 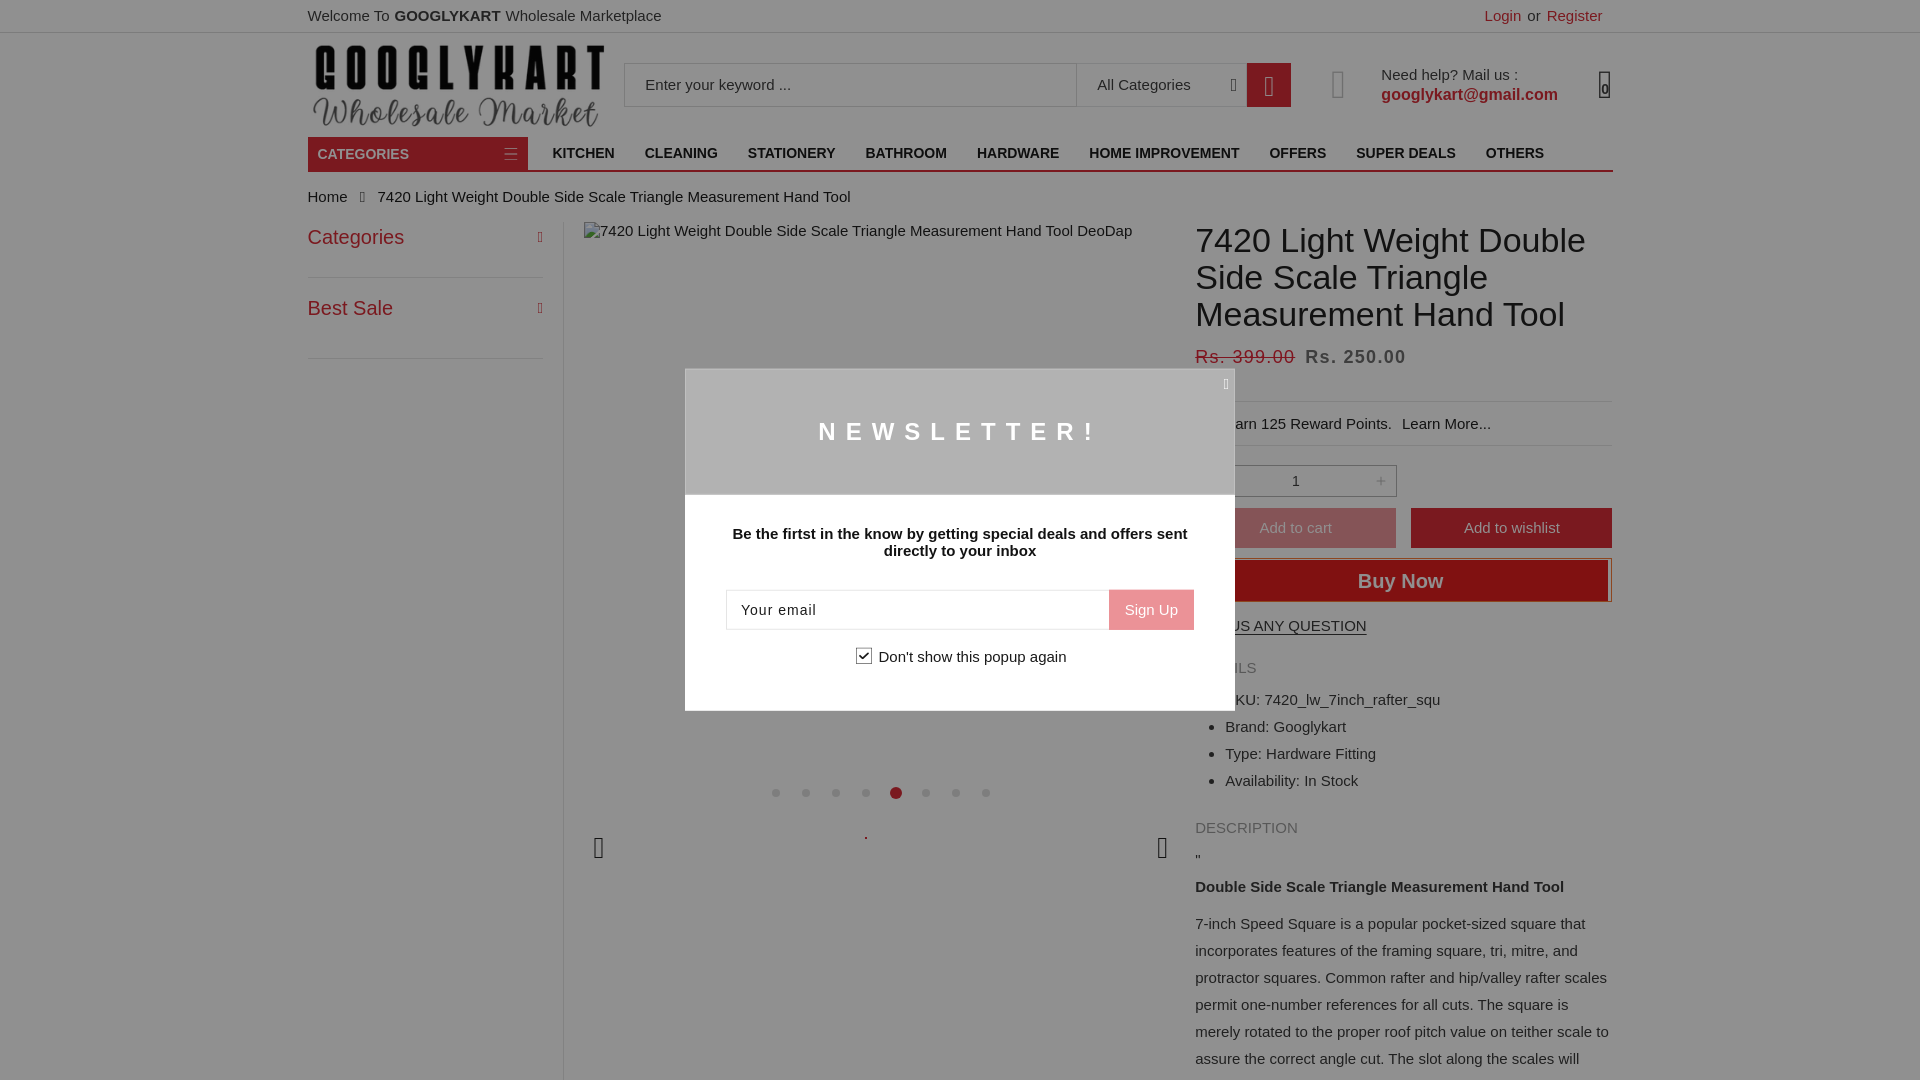 What do you see at coordinates (1294, 480) in the screenshot?
I see `1` at bounding box center [1294, 480].